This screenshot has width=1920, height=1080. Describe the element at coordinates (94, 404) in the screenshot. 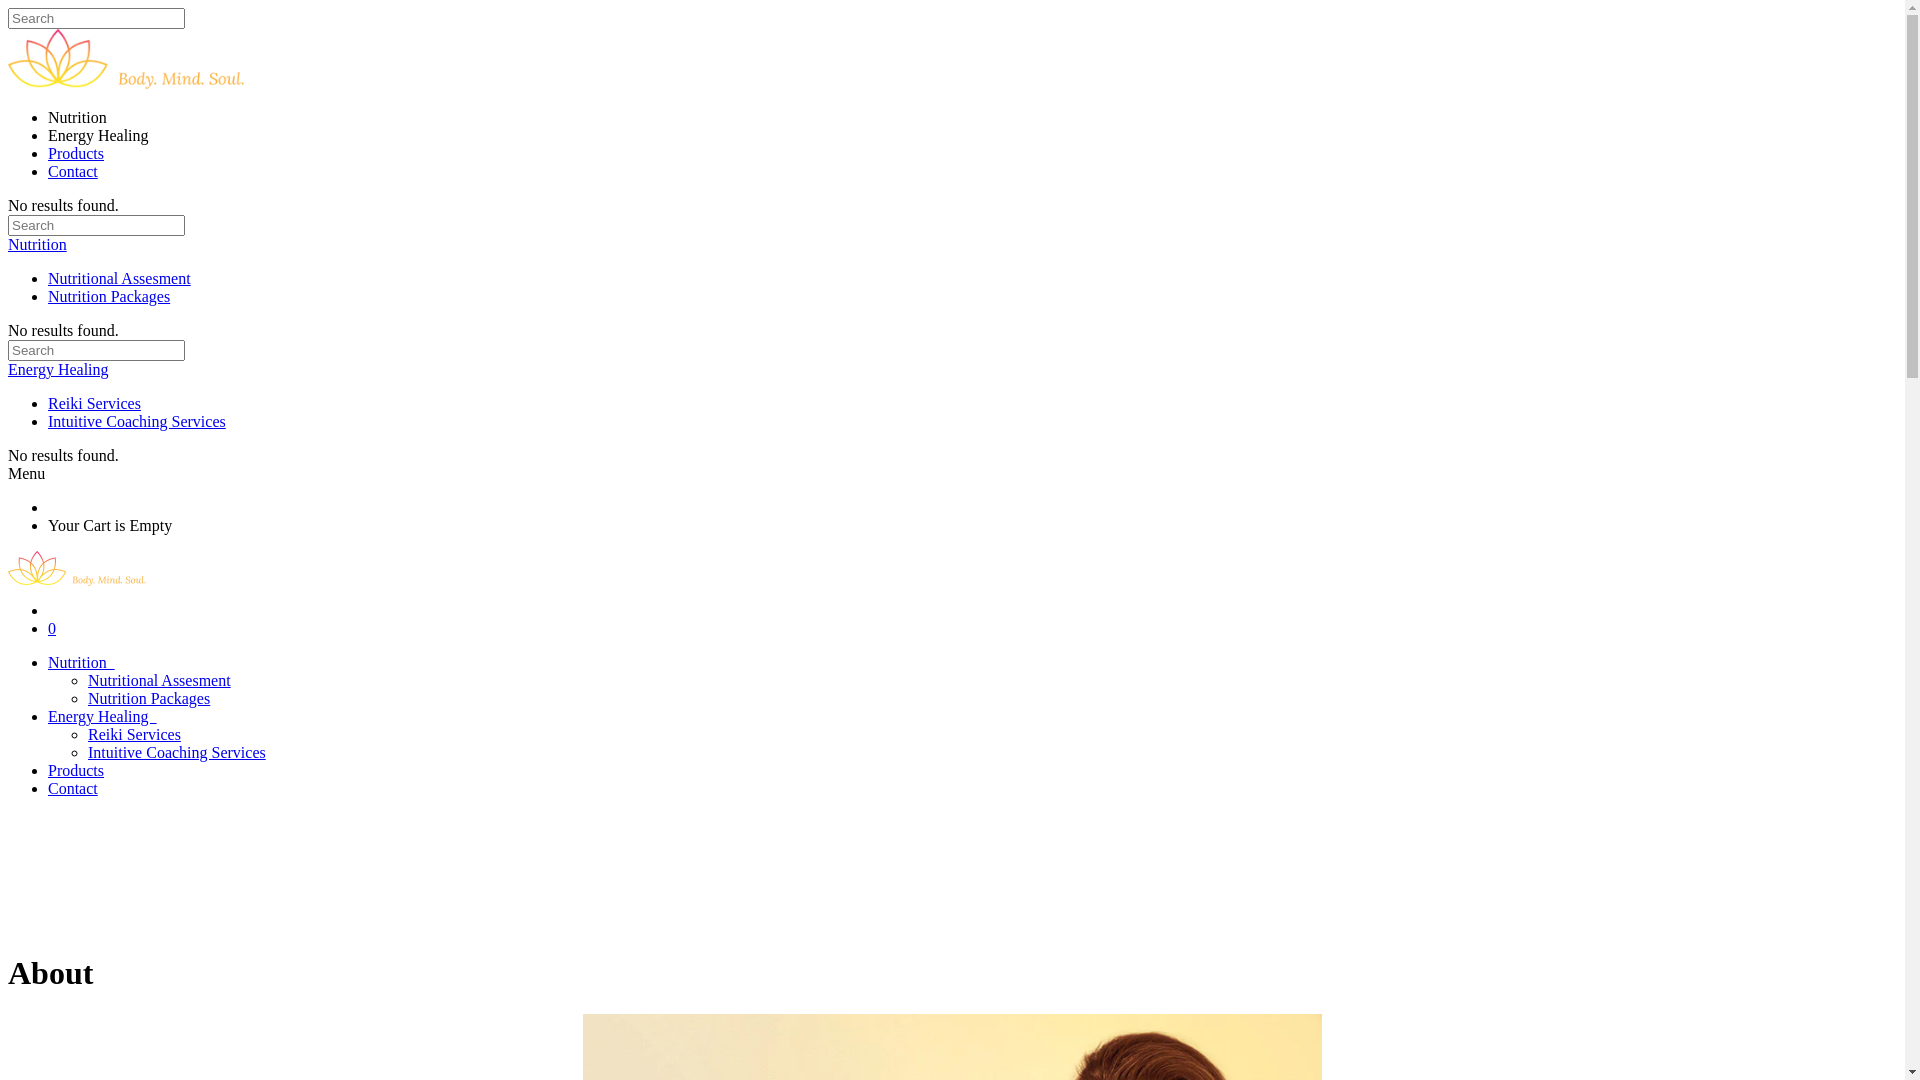

I see `Reiki Services` at that location.